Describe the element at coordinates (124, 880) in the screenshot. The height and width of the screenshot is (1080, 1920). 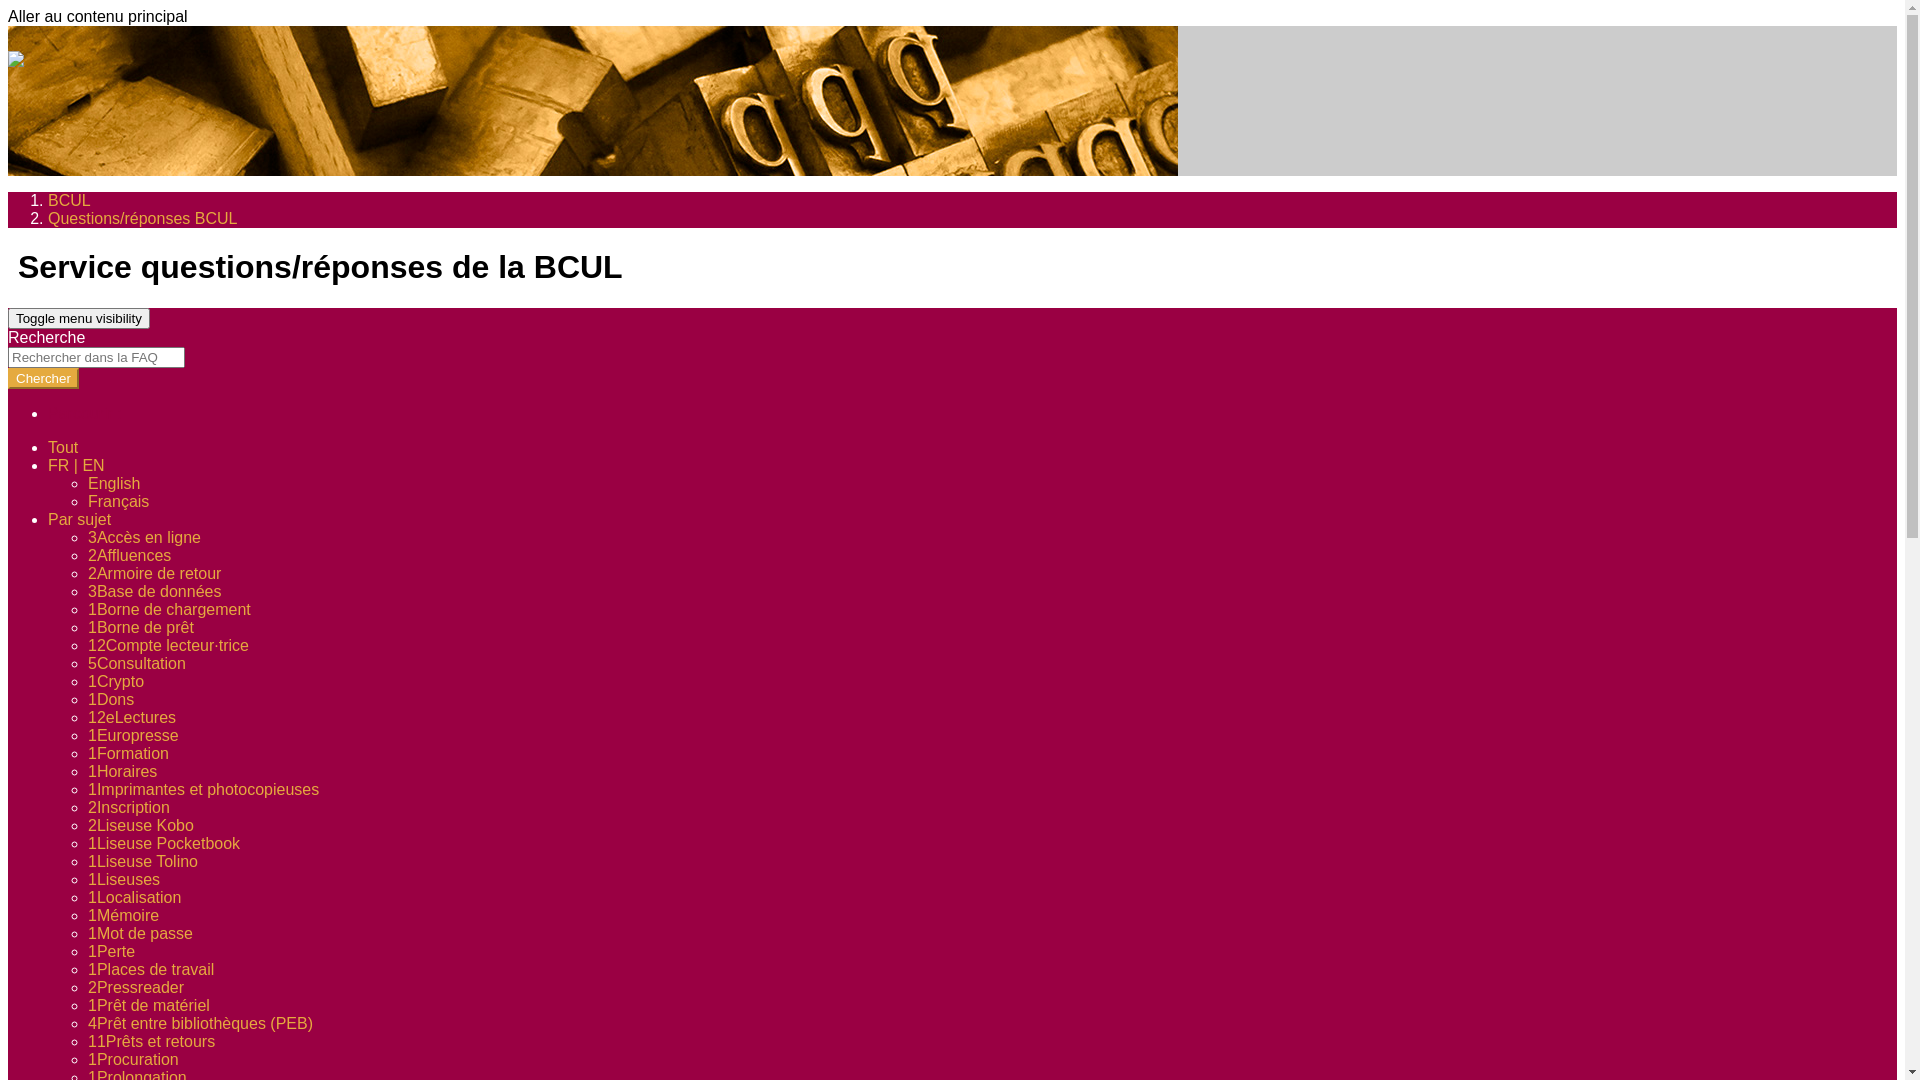
I see `1Liseuses` at that location.